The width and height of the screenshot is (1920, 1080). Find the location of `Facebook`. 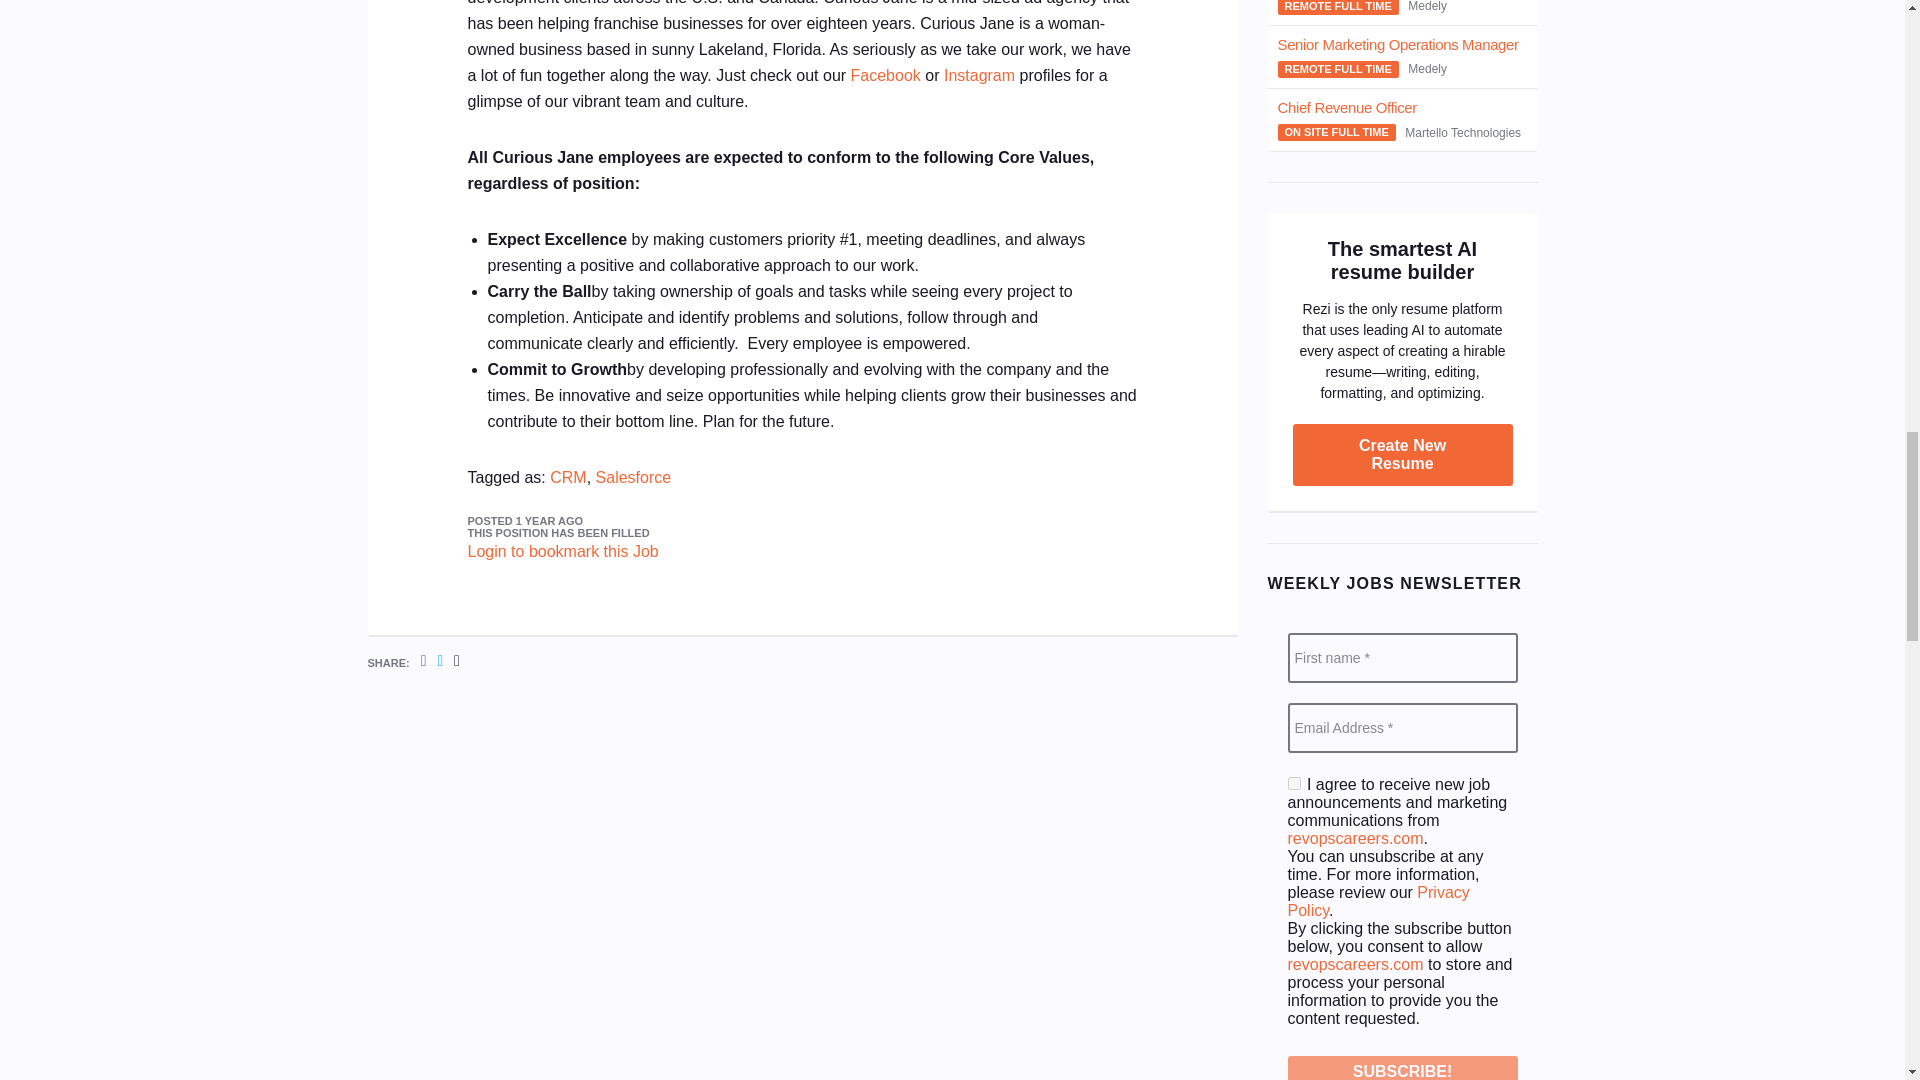

Facebook is located at coordinates (886, 75).